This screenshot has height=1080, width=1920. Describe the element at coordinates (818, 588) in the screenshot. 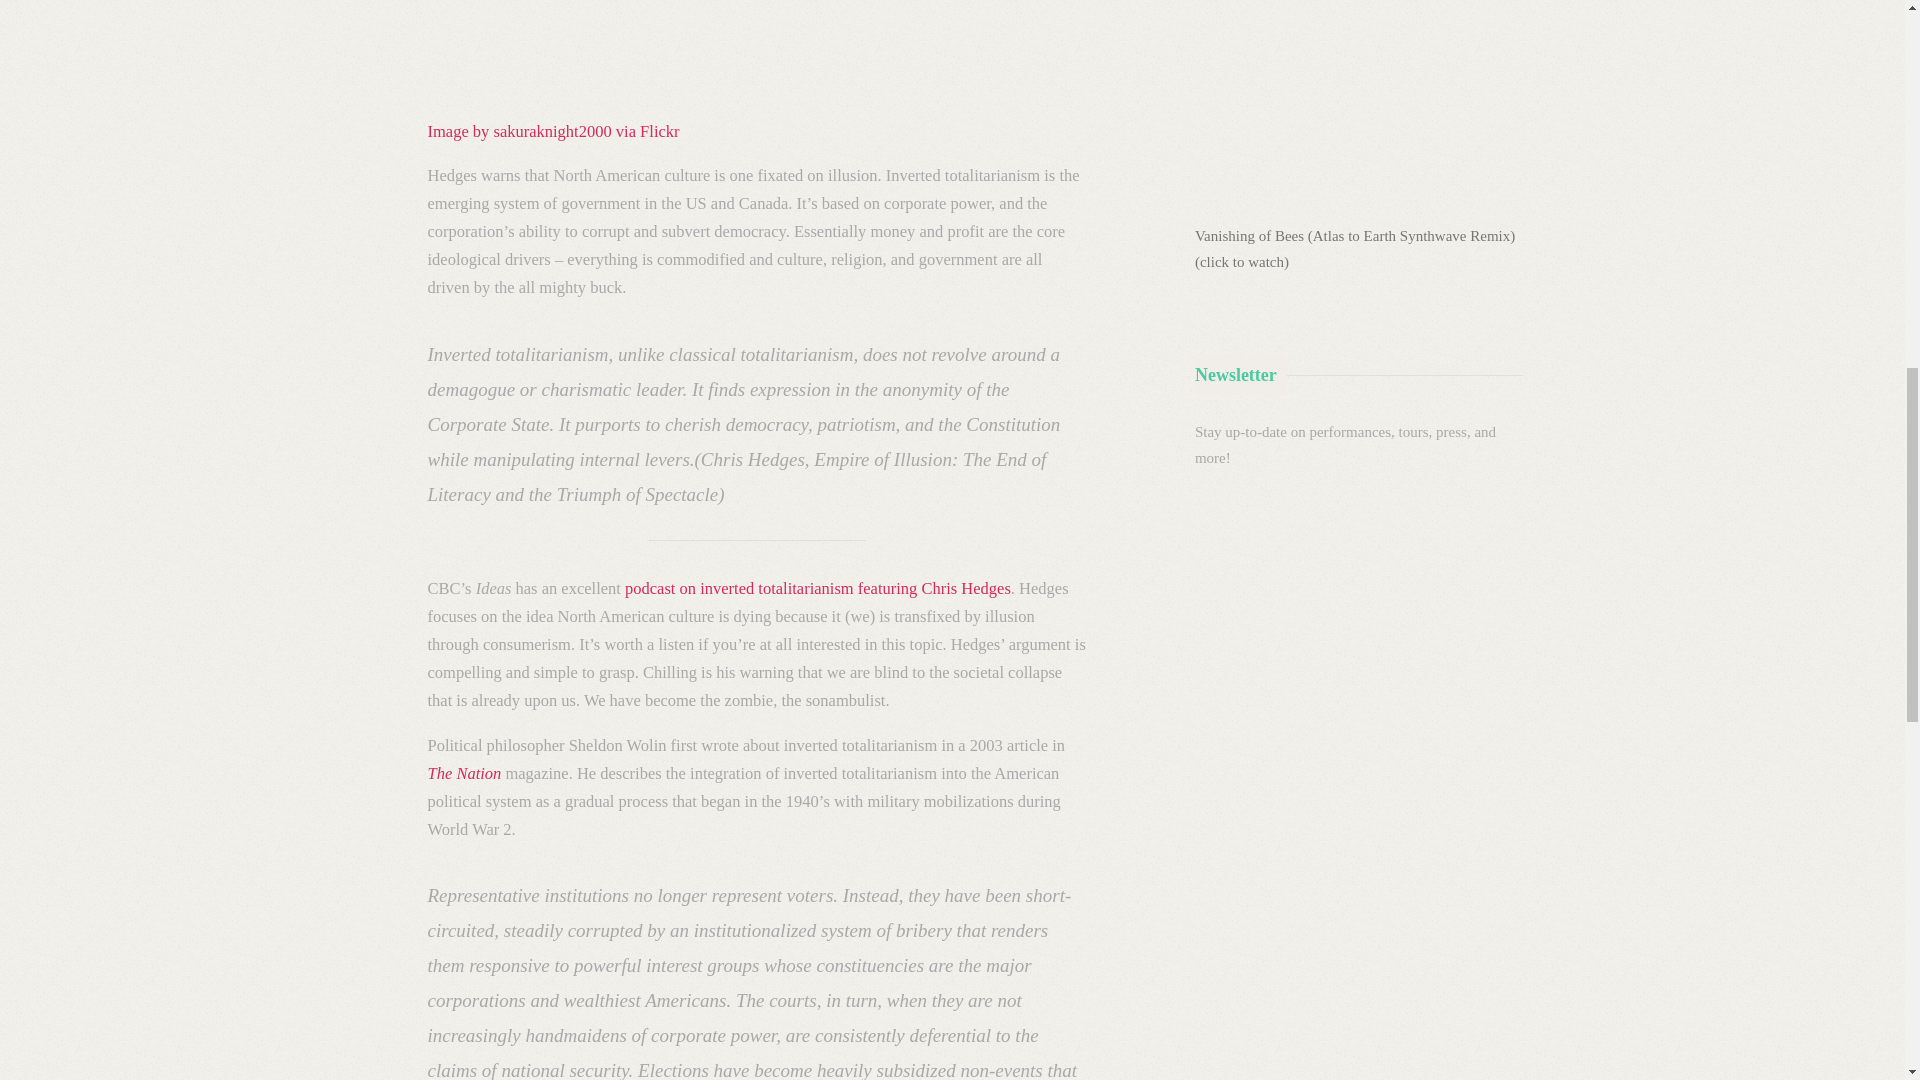

I see `podcast on inverted totalitarianism featuring Chris Hedges` at that location.